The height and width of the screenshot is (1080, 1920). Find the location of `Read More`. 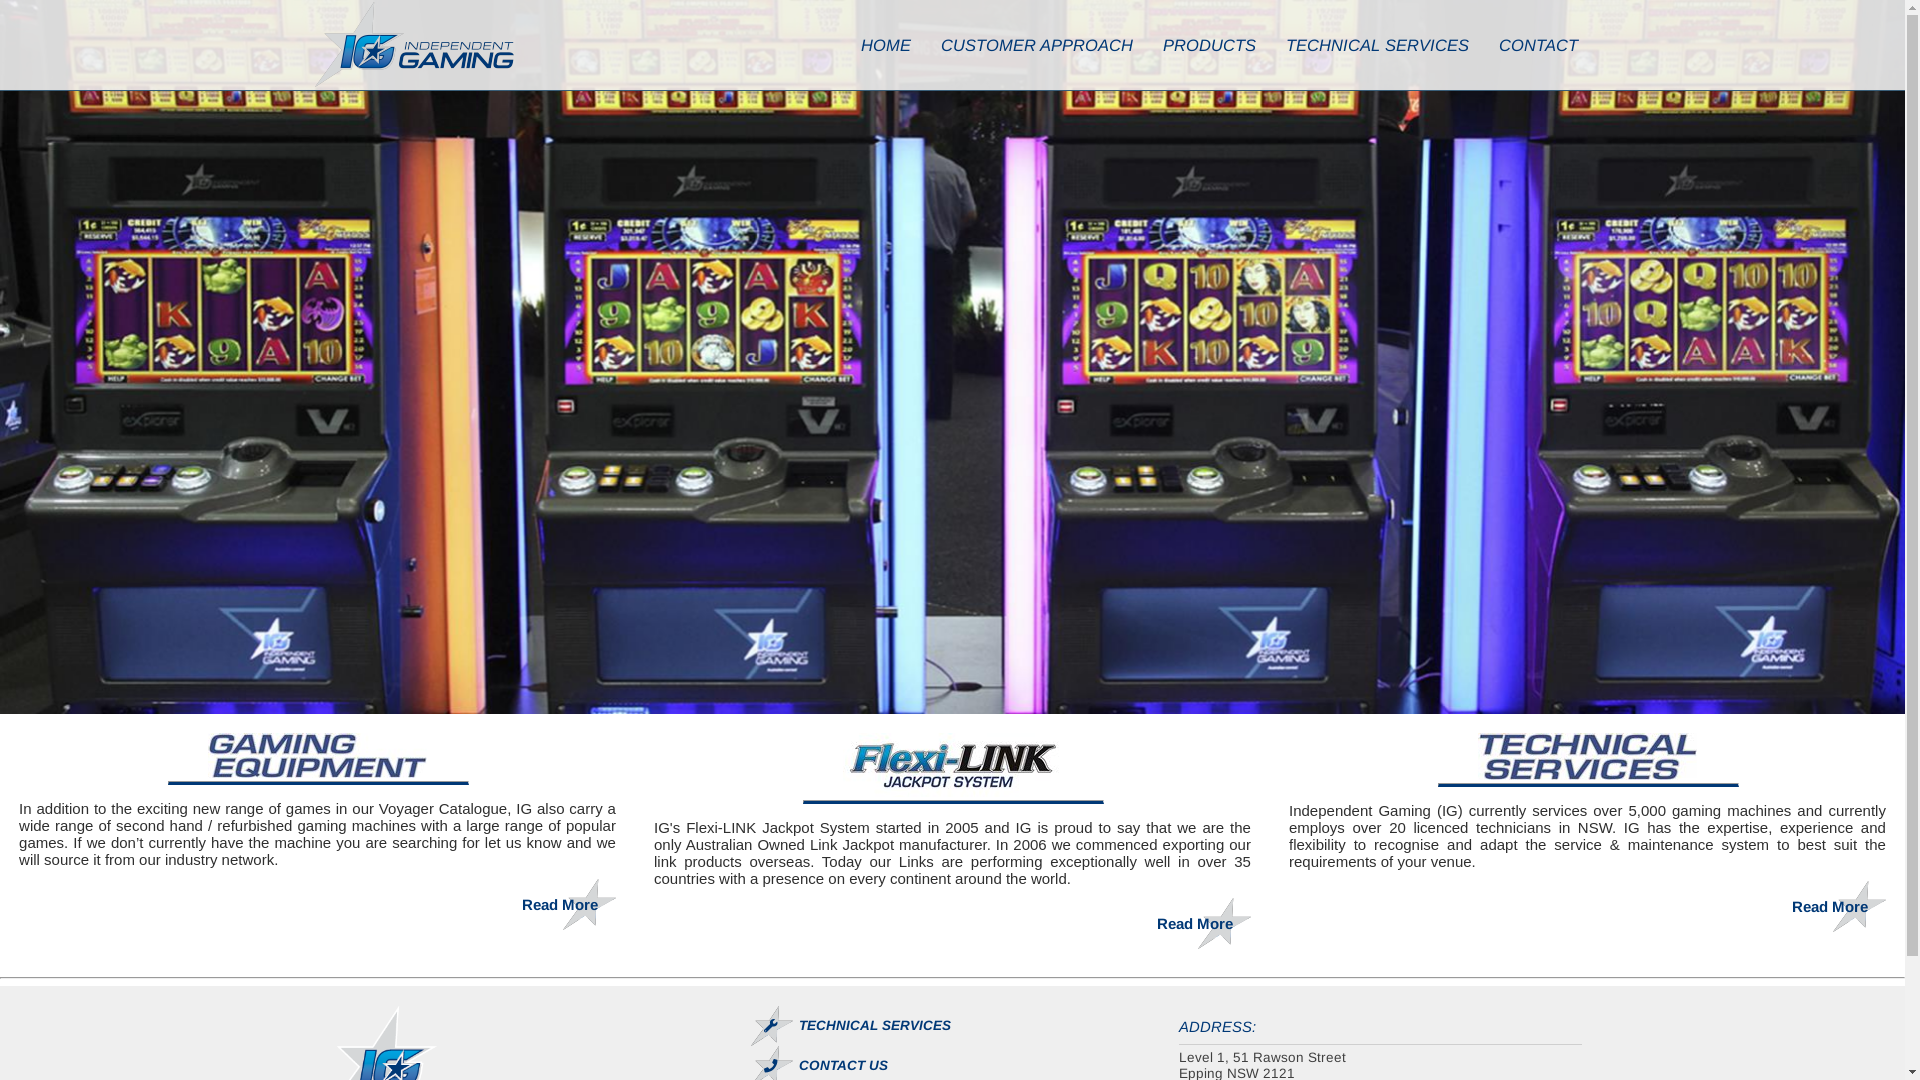

Read More is located at coordinates (1195, 924).